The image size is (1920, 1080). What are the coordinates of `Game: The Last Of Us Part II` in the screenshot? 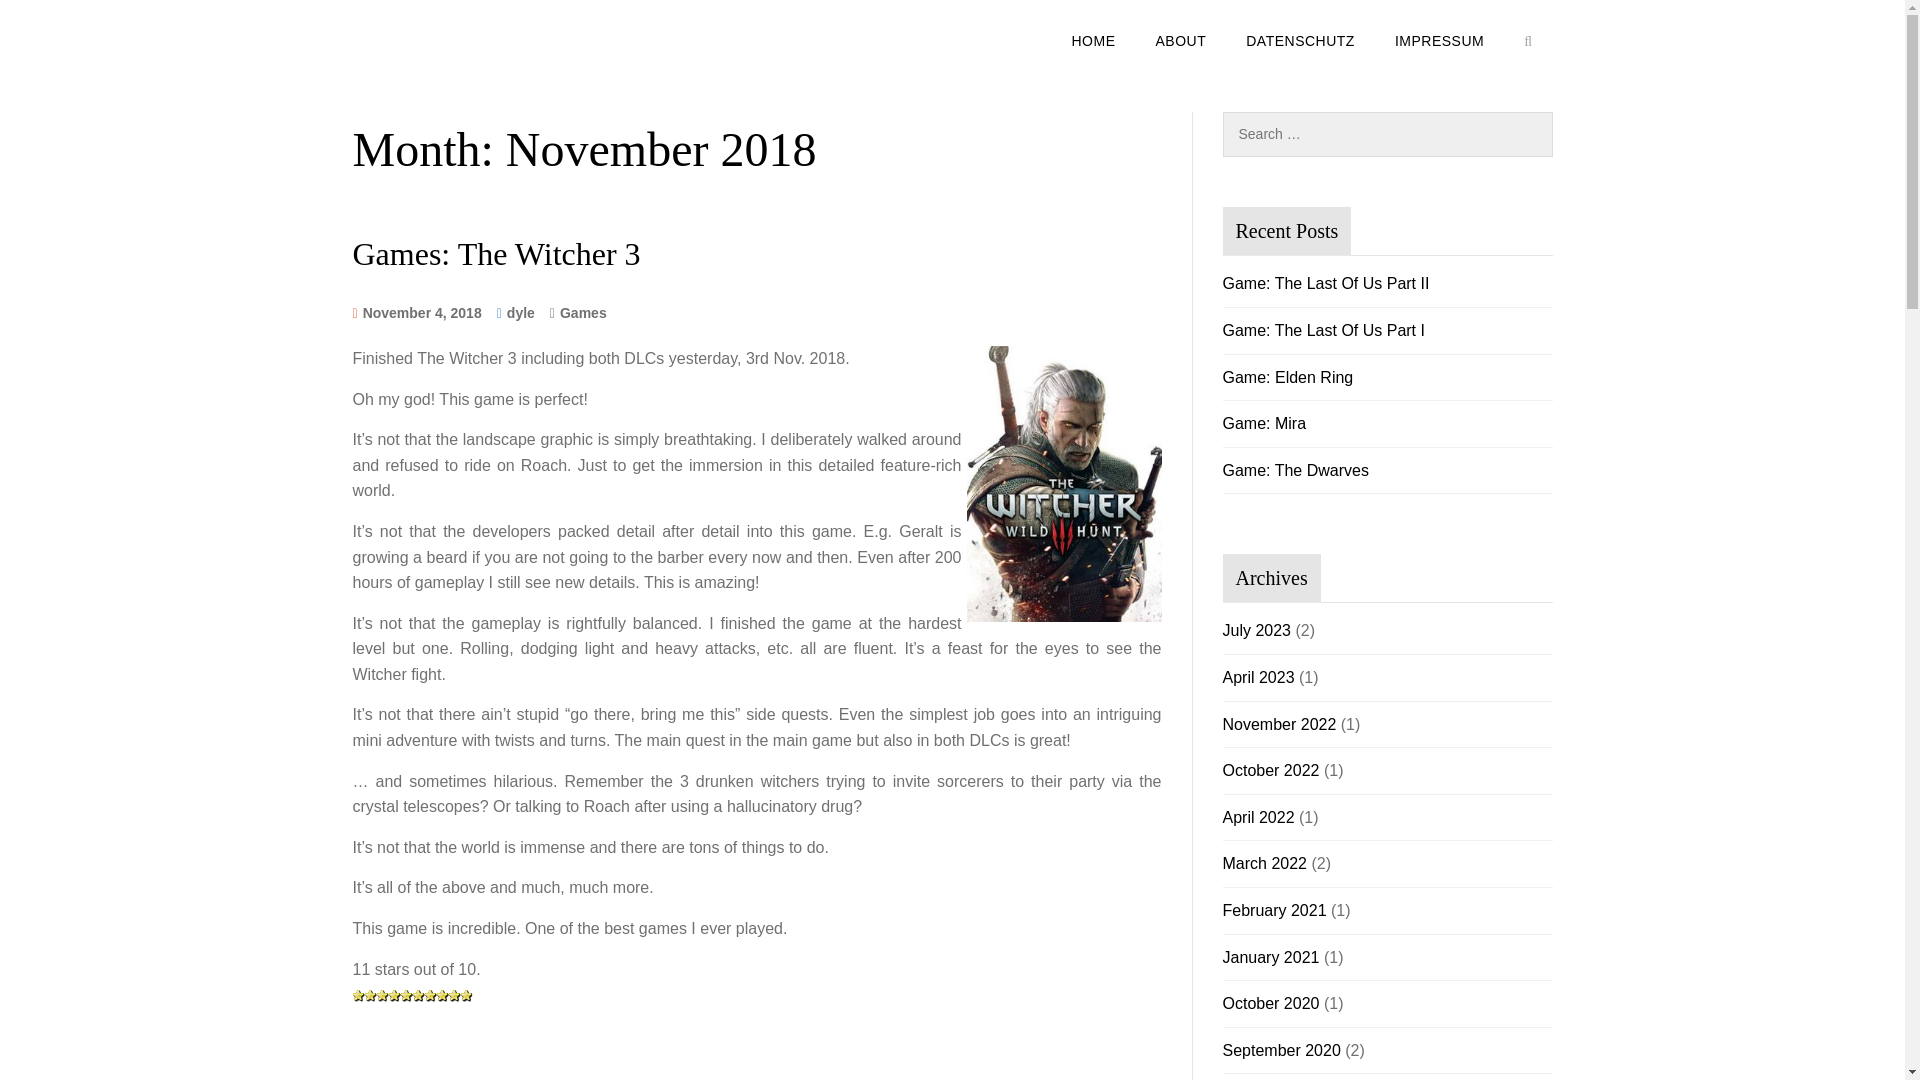 It's located at (1324, 283).